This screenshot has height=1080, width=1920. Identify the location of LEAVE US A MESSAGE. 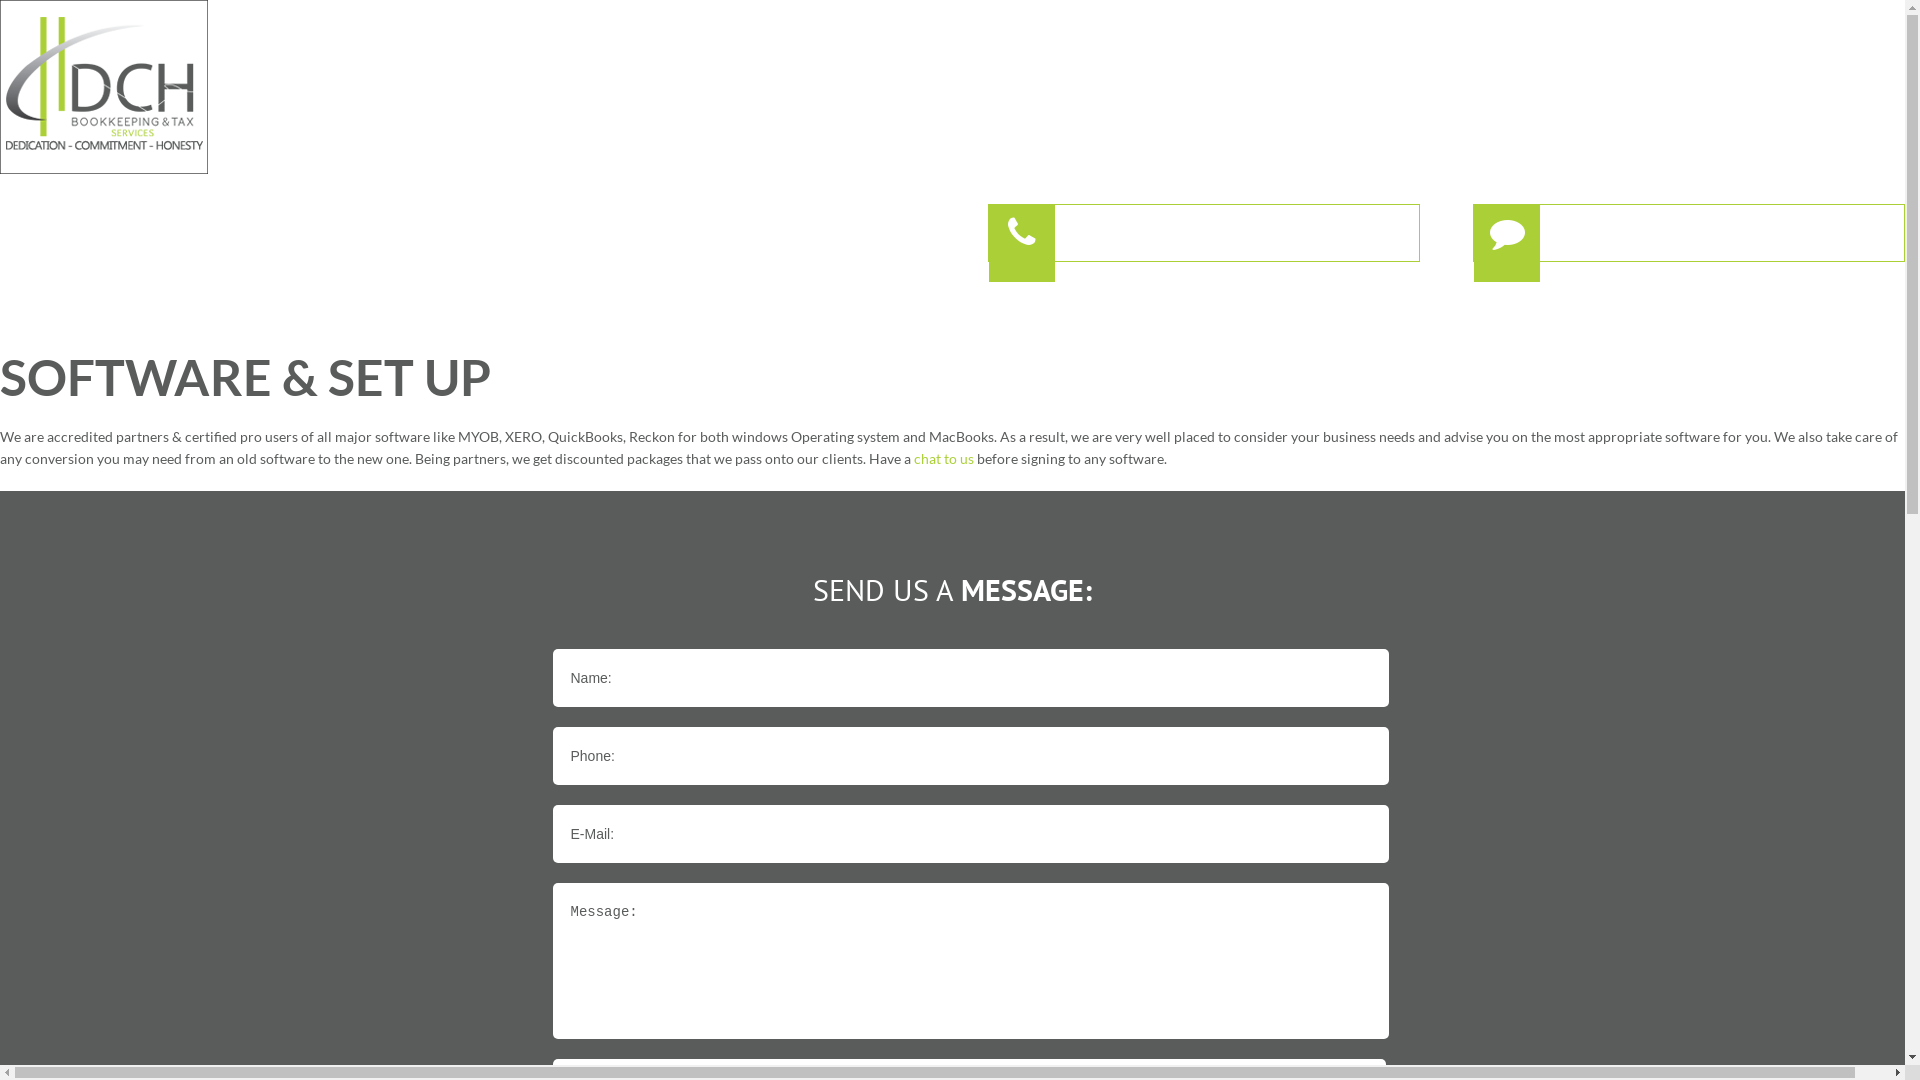
(1689, 233).